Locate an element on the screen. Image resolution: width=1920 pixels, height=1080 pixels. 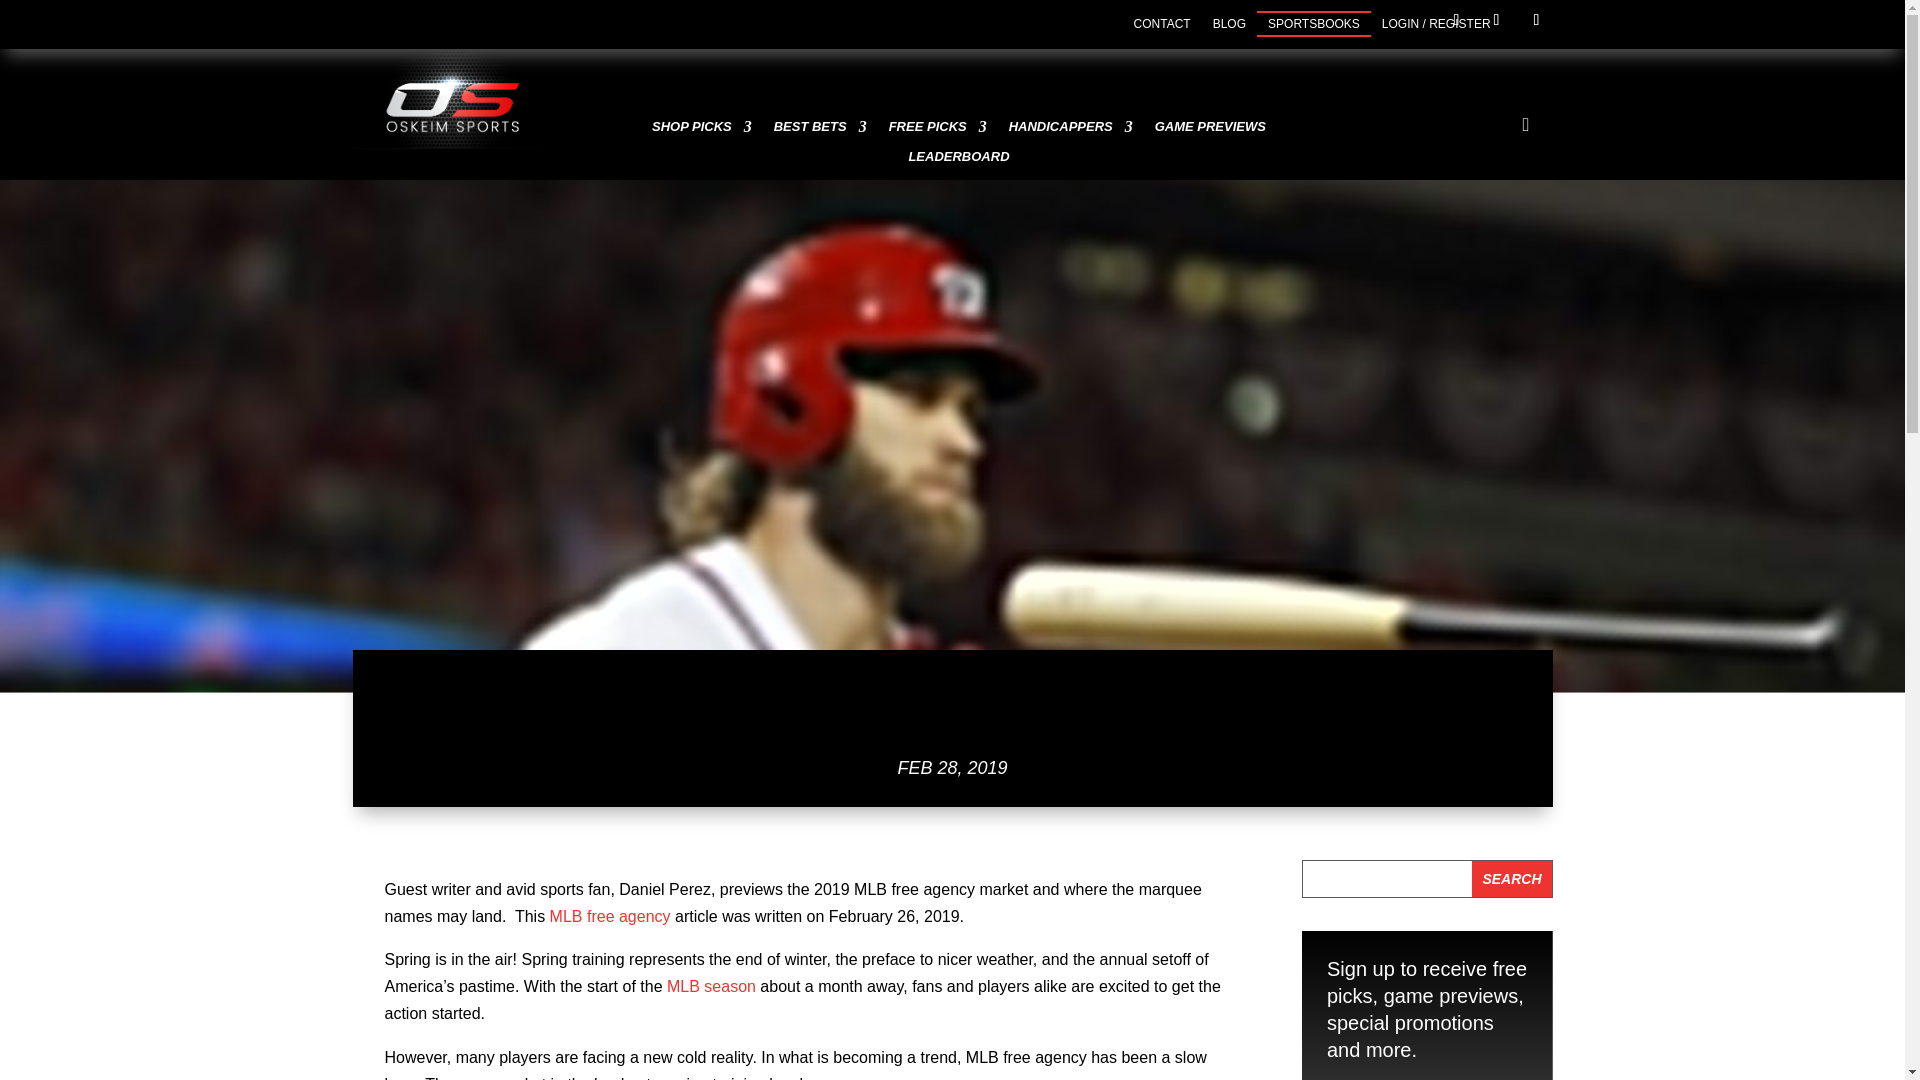
BEST BETS is located at coordinates (820, 130).